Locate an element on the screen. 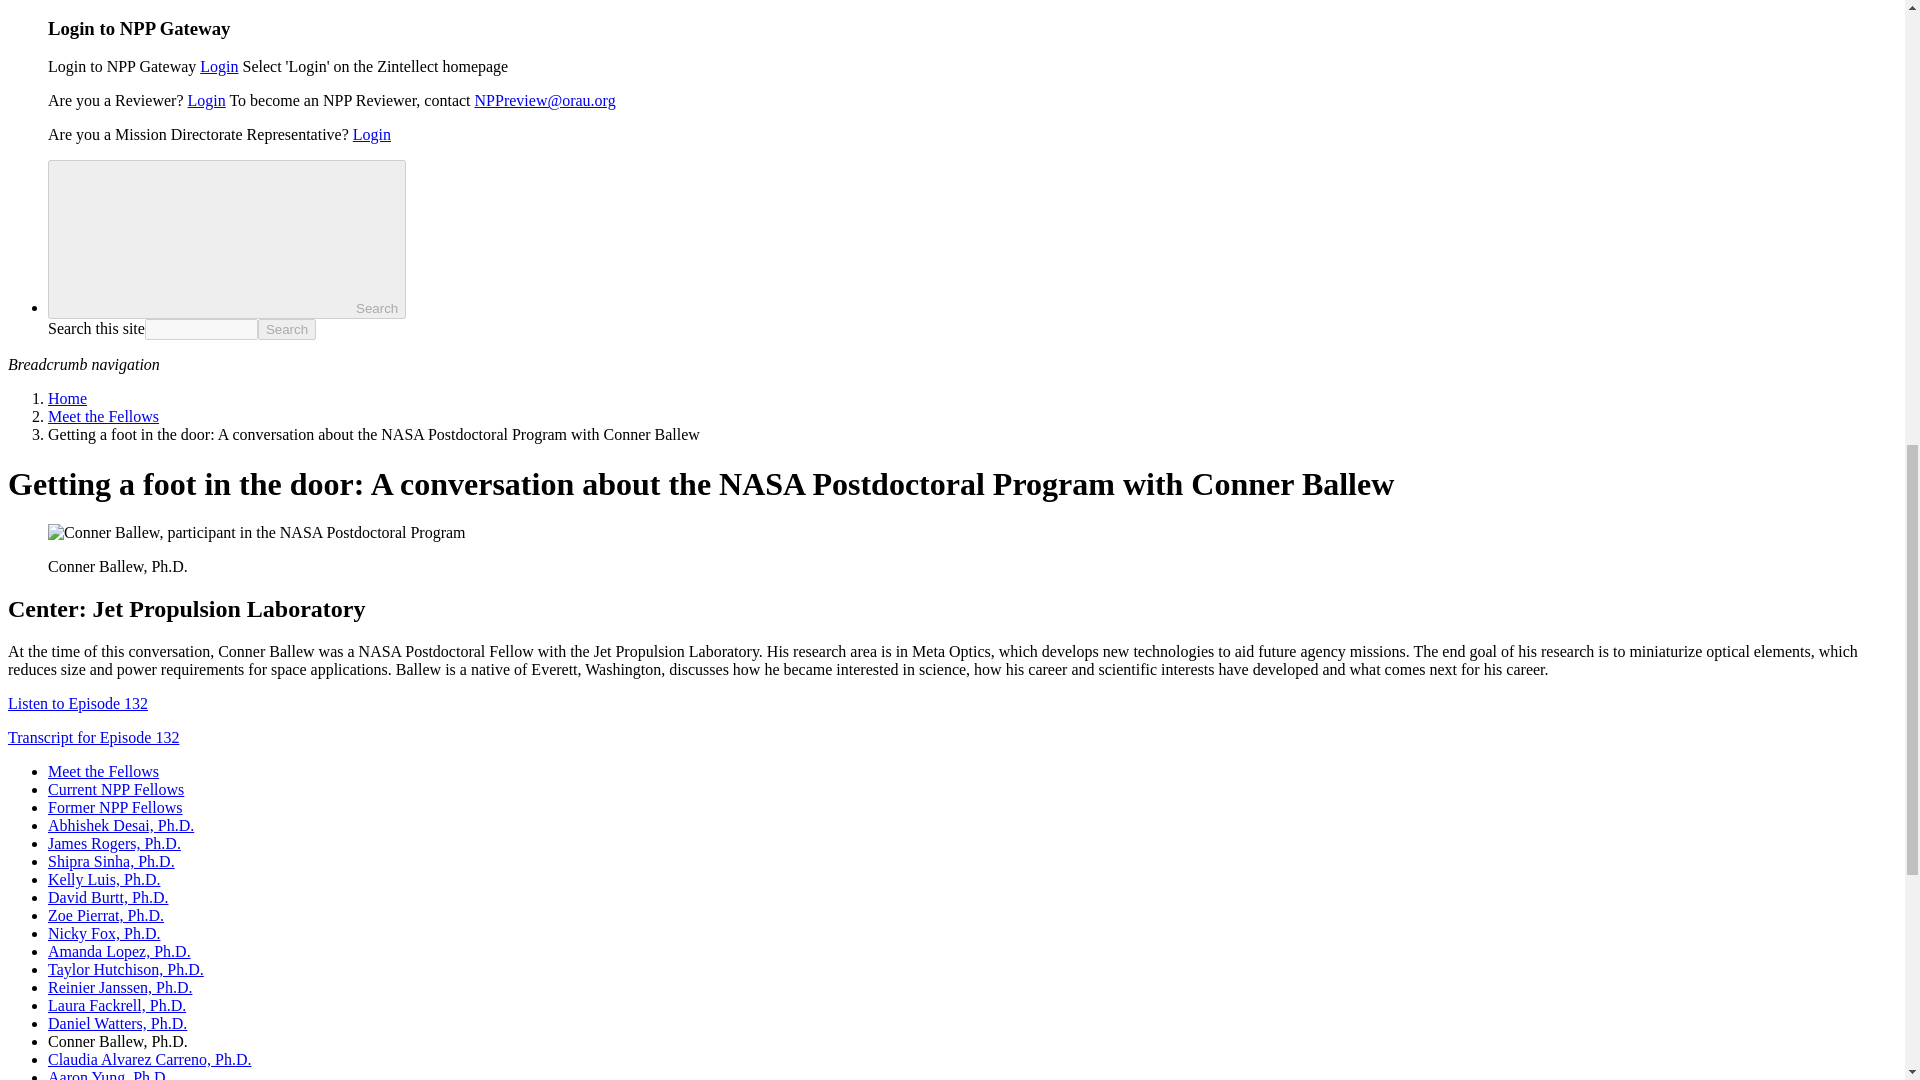 The width and height of the screenshot is (1920, 1080). search is located at coordinates (201, 329).